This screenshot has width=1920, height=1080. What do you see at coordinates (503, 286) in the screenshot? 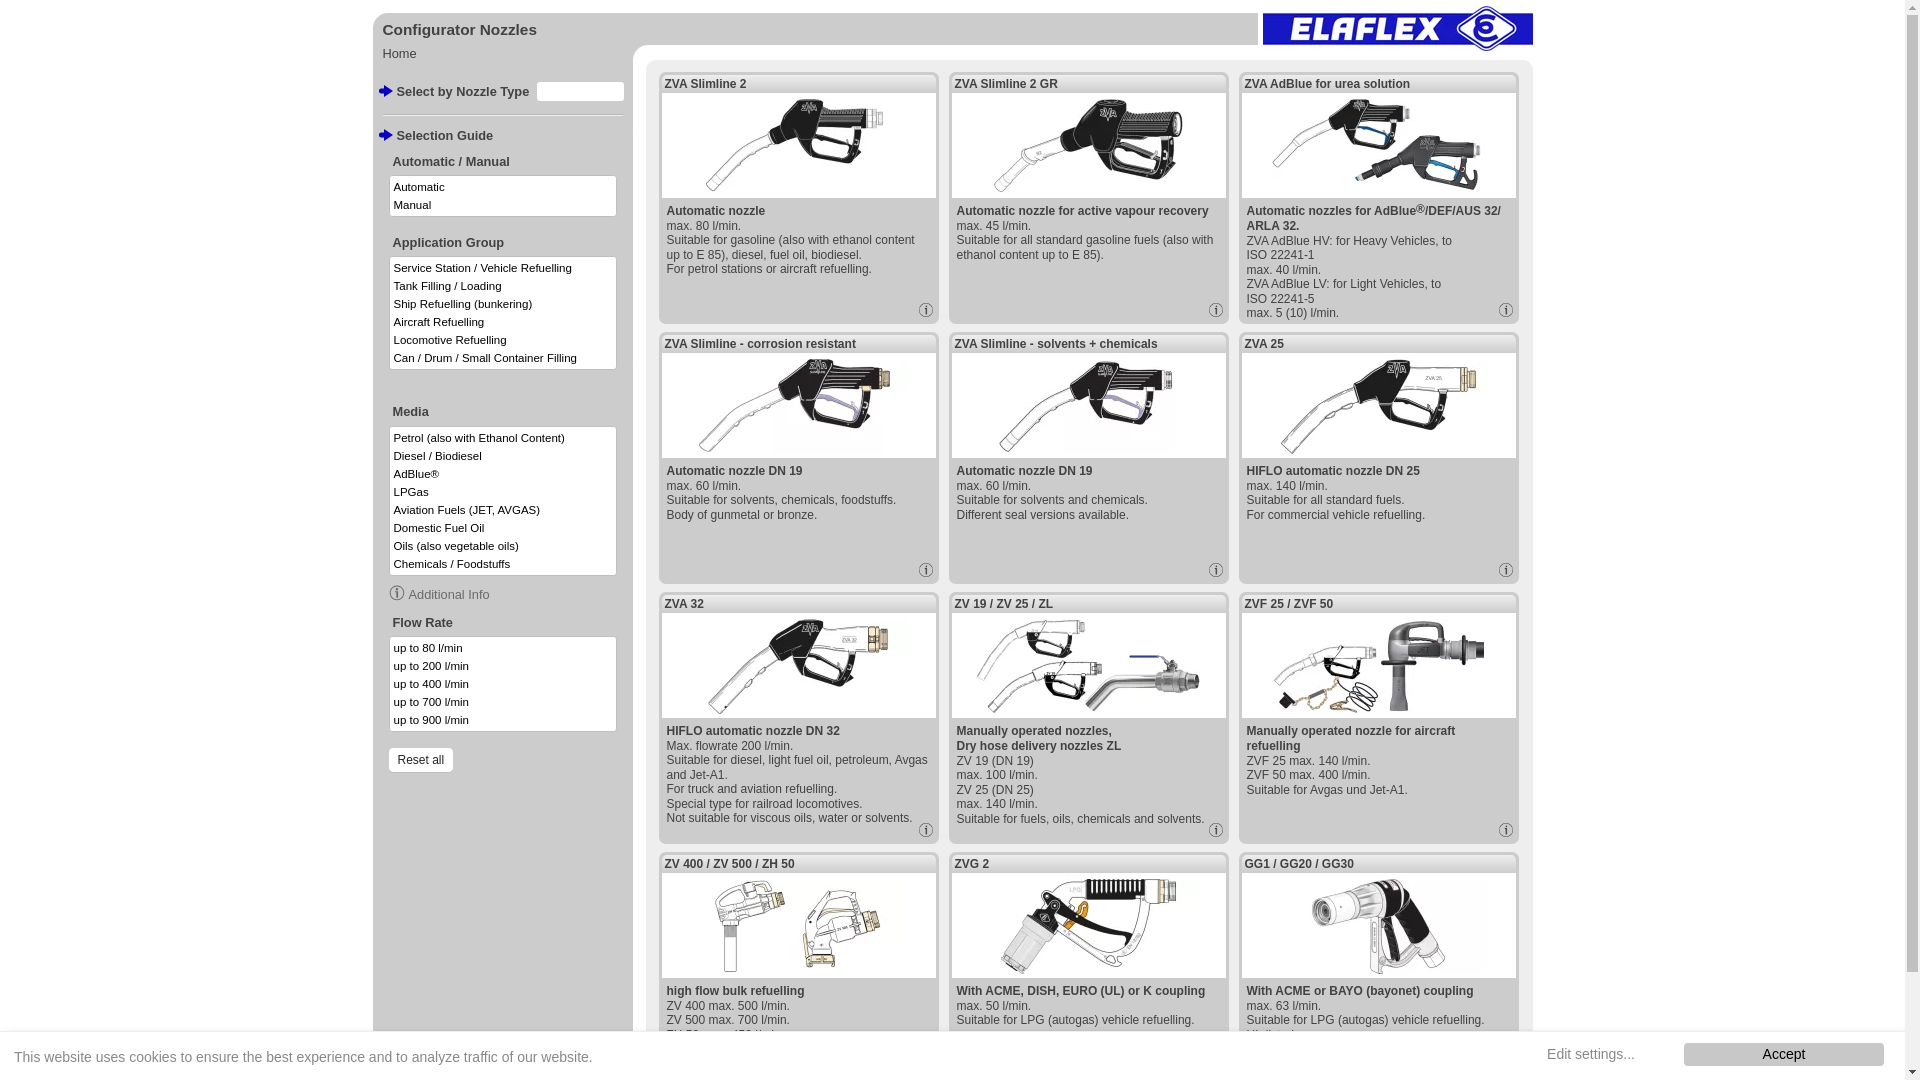
I see `Tank Filling / Loading` at bounding box center [503, 286].